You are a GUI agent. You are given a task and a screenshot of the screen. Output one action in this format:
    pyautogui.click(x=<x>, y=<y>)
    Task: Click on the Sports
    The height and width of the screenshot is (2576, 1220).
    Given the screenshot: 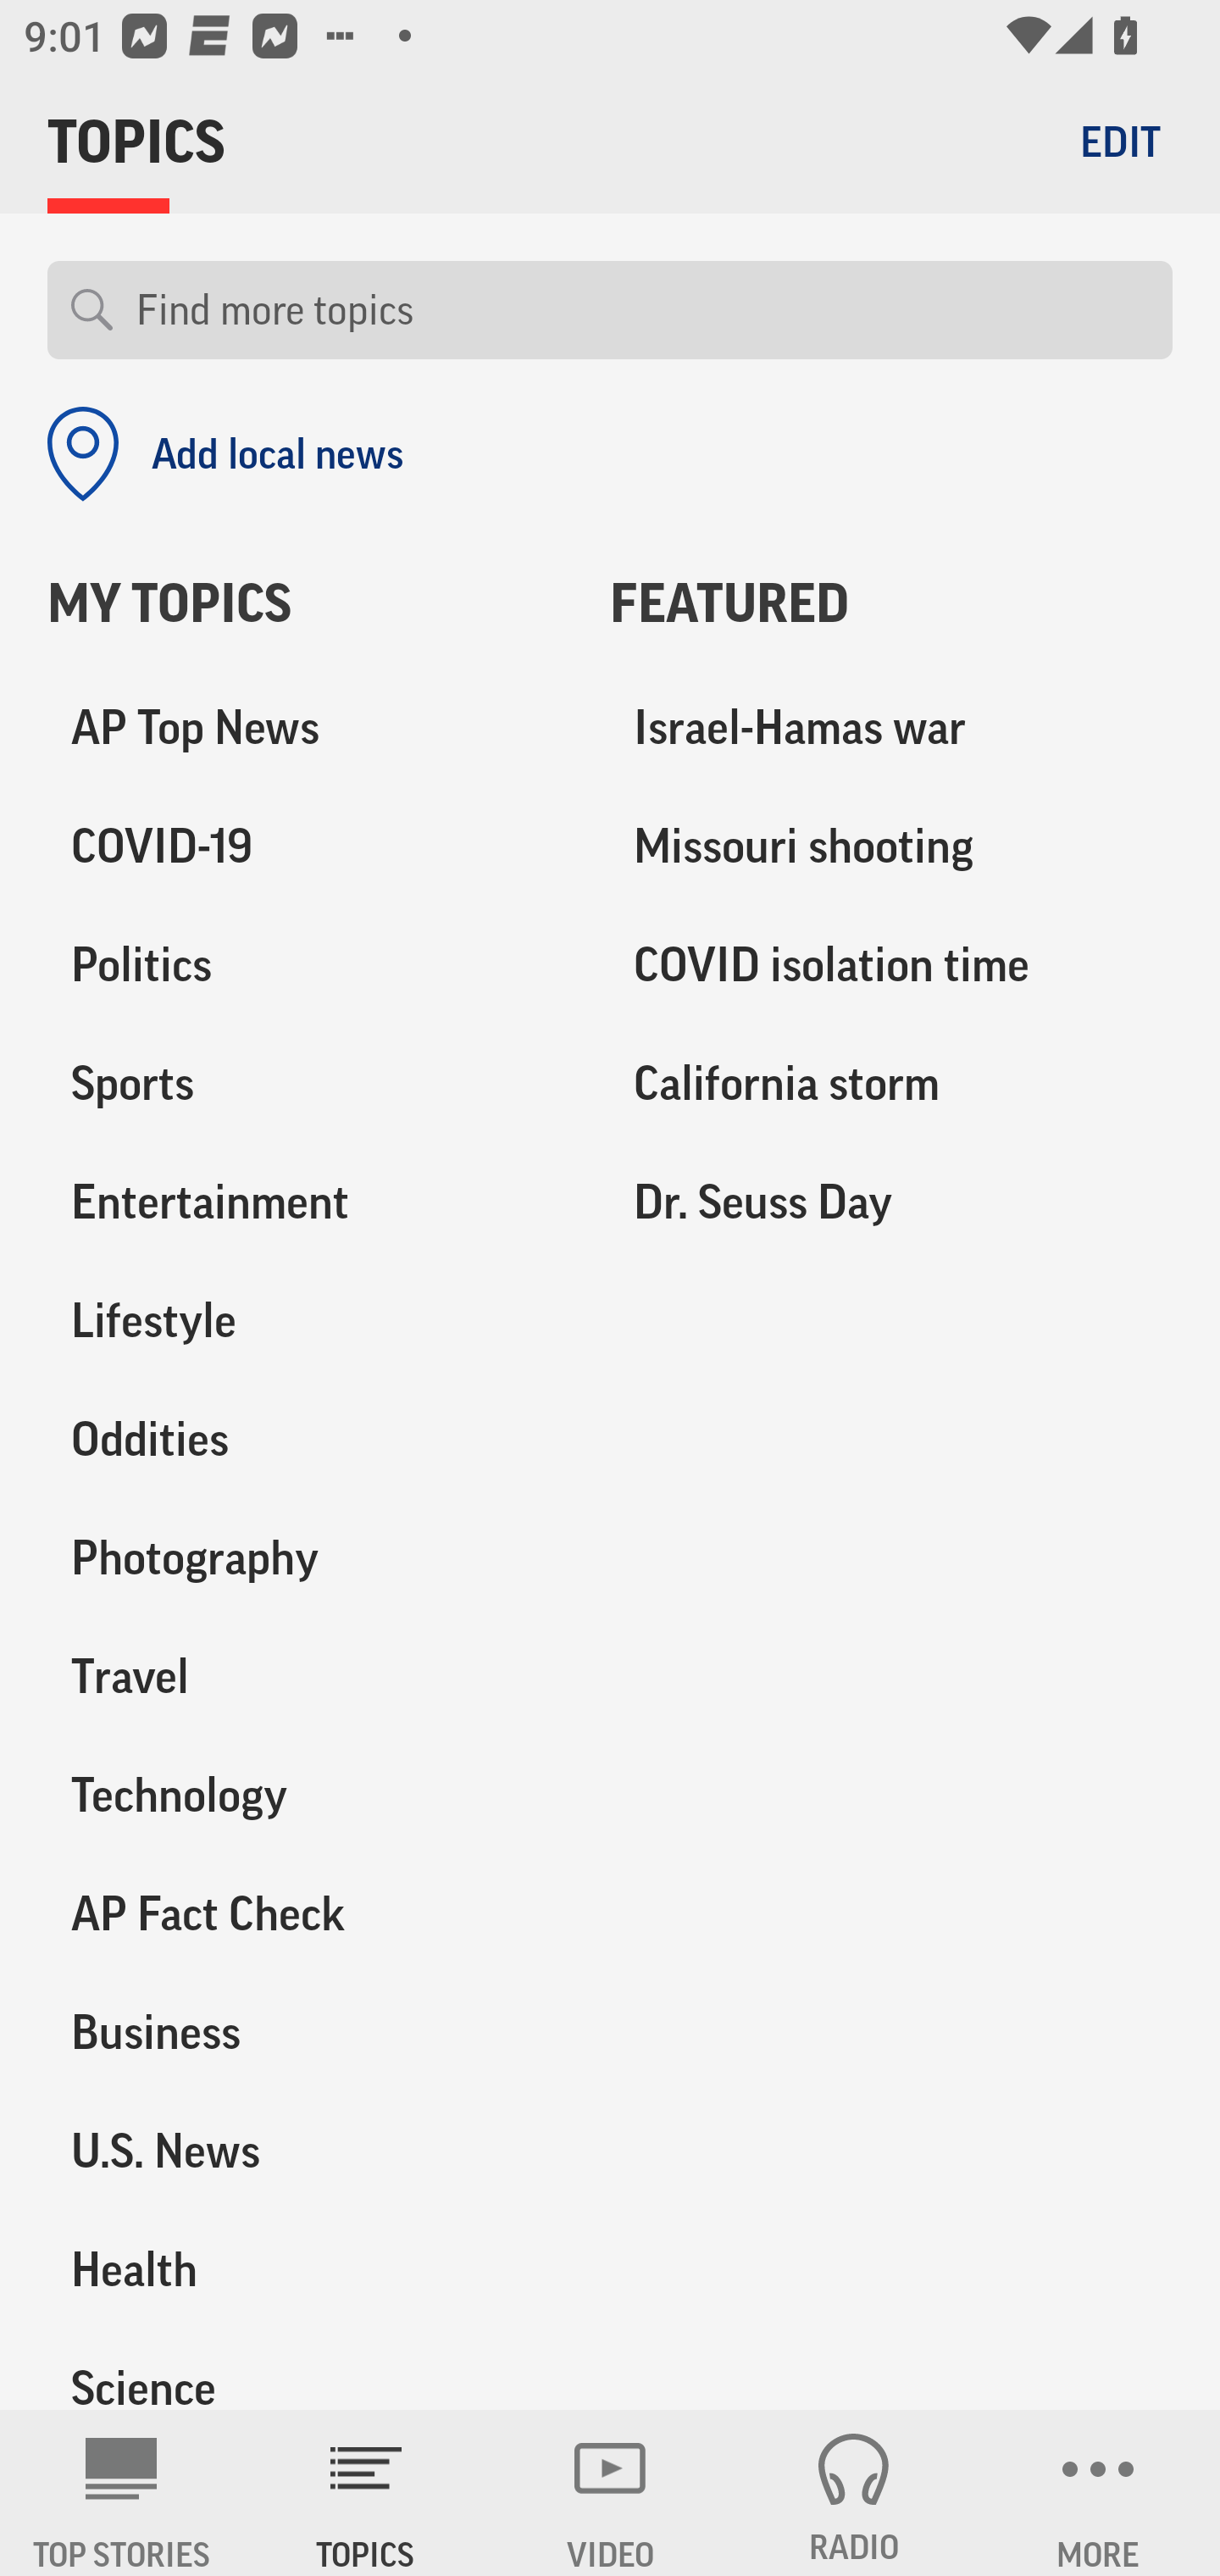 What is the action you would take?
    pyautogui.click(x=305, y=1084)
    